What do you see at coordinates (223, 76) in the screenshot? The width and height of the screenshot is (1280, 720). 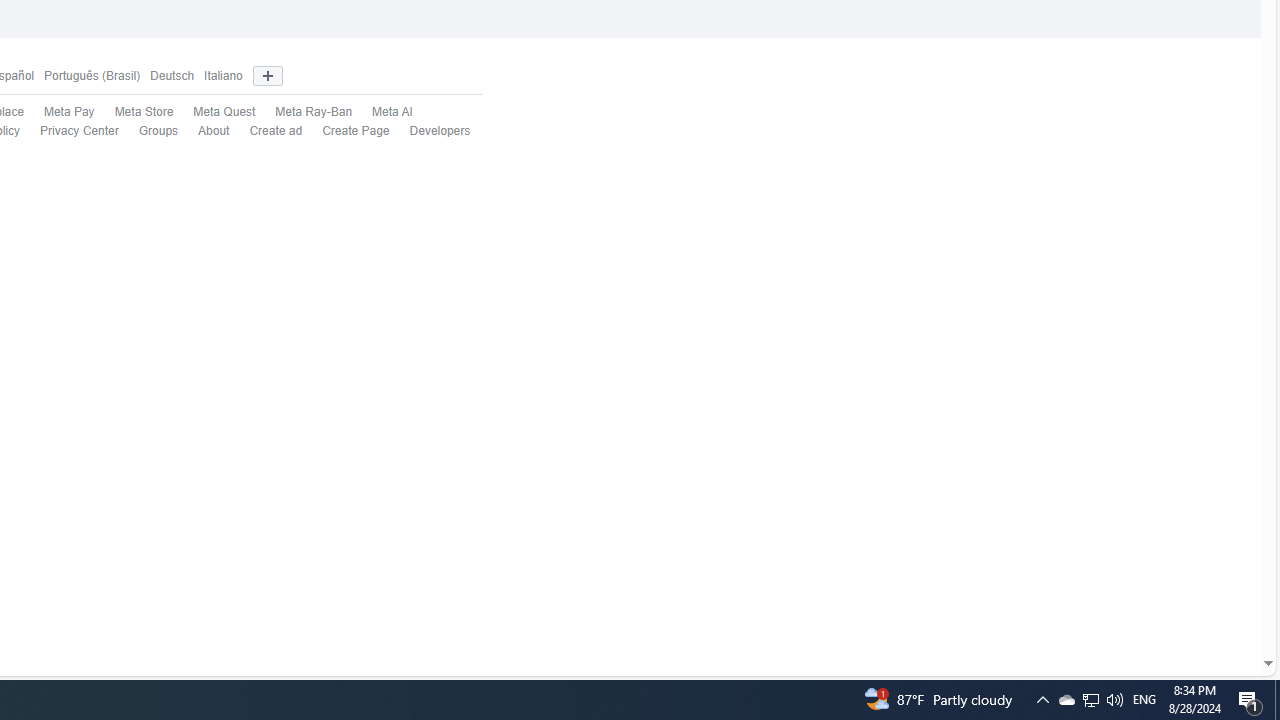 I see `Italiano` at bounding box center [223, 76].